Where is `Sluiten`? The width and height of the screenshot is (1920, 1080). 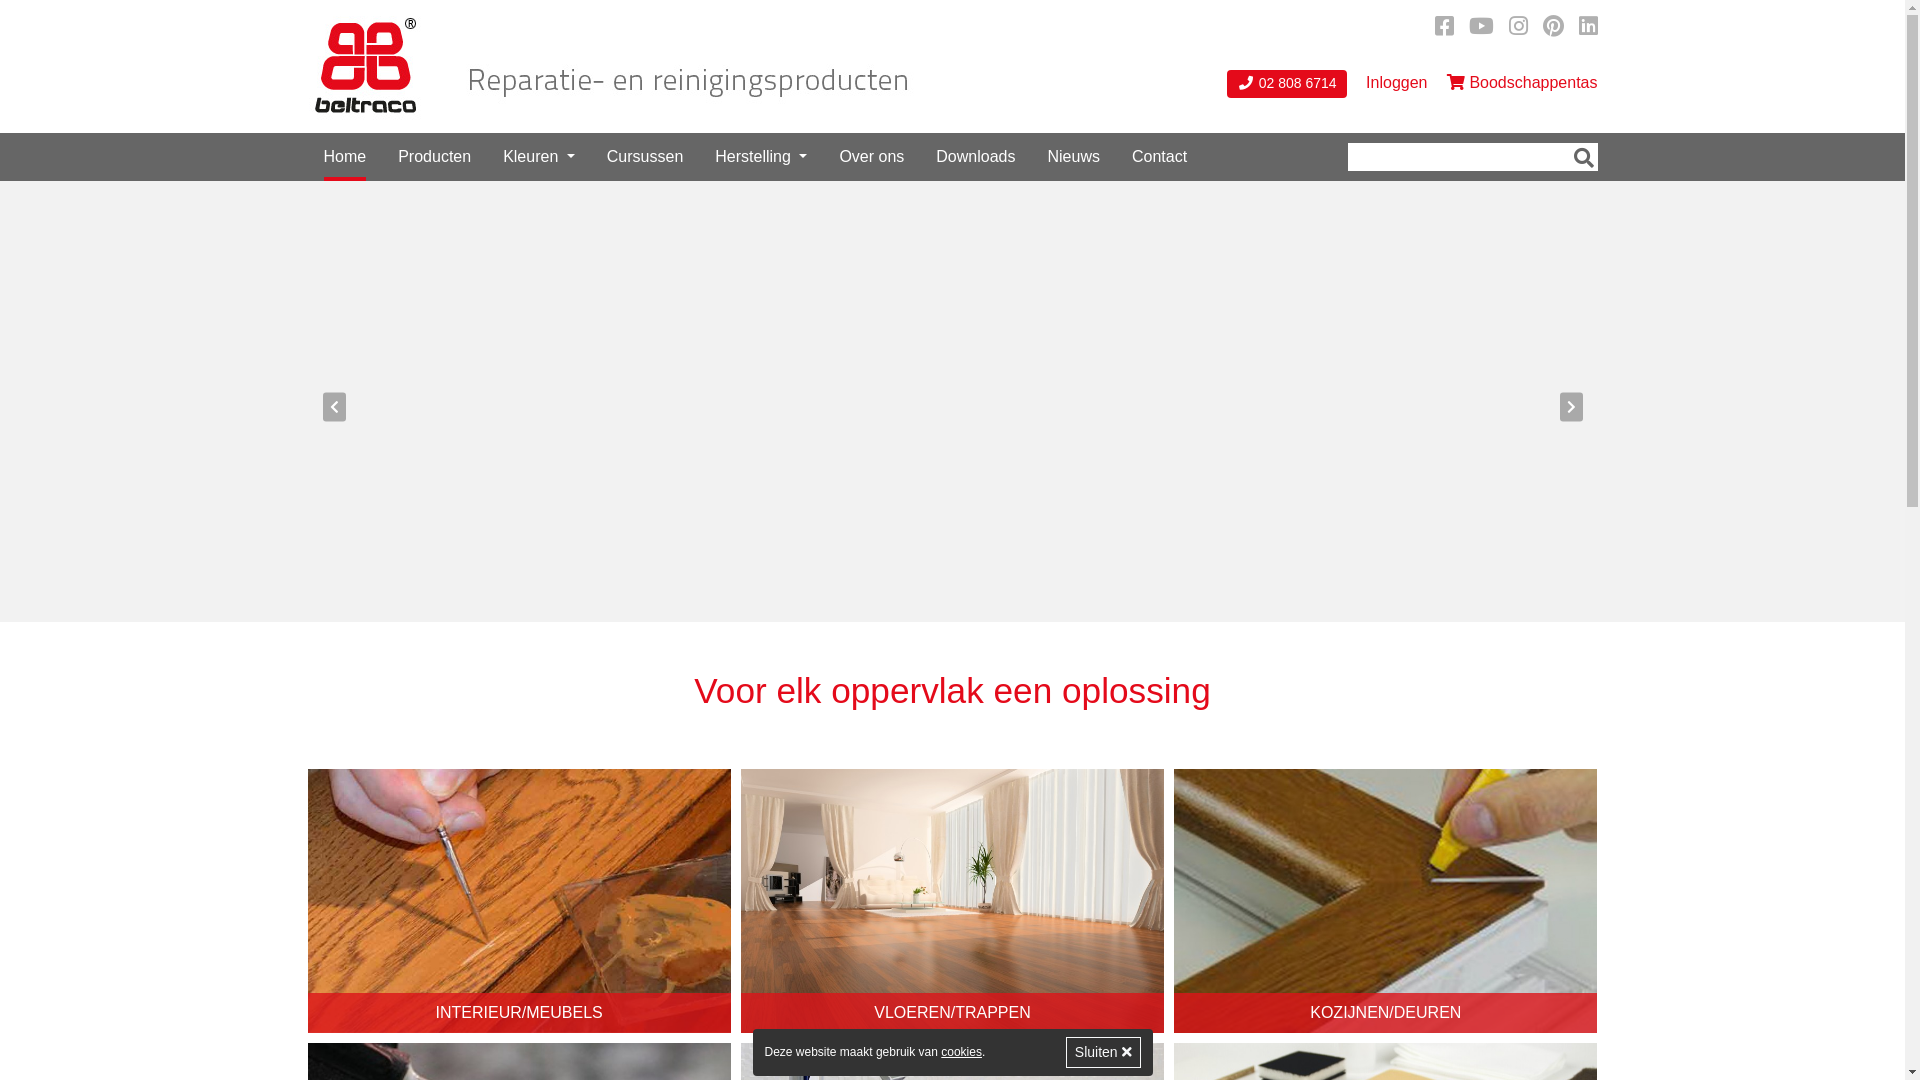
Sluiten is located at coordinates (1104, 1052).